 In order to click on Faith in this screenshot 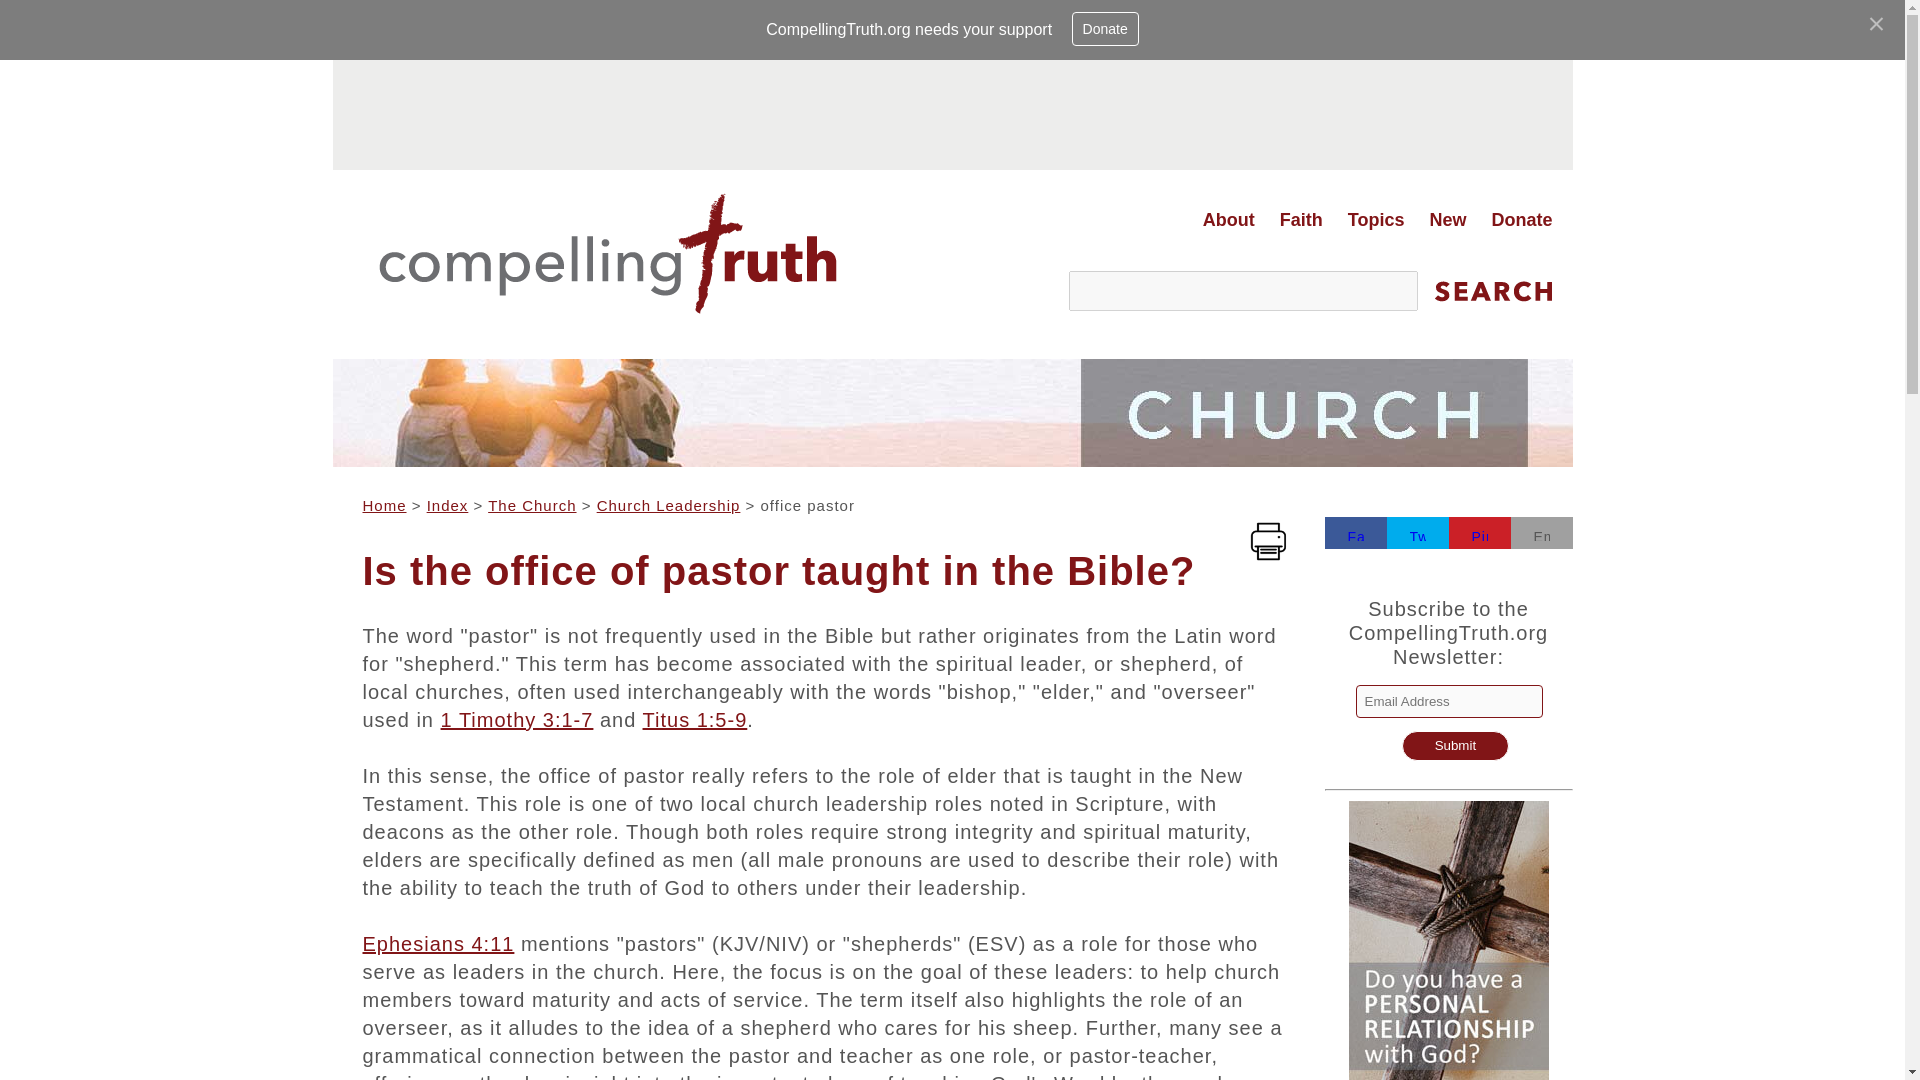, I will do `click(1300, 220)`.